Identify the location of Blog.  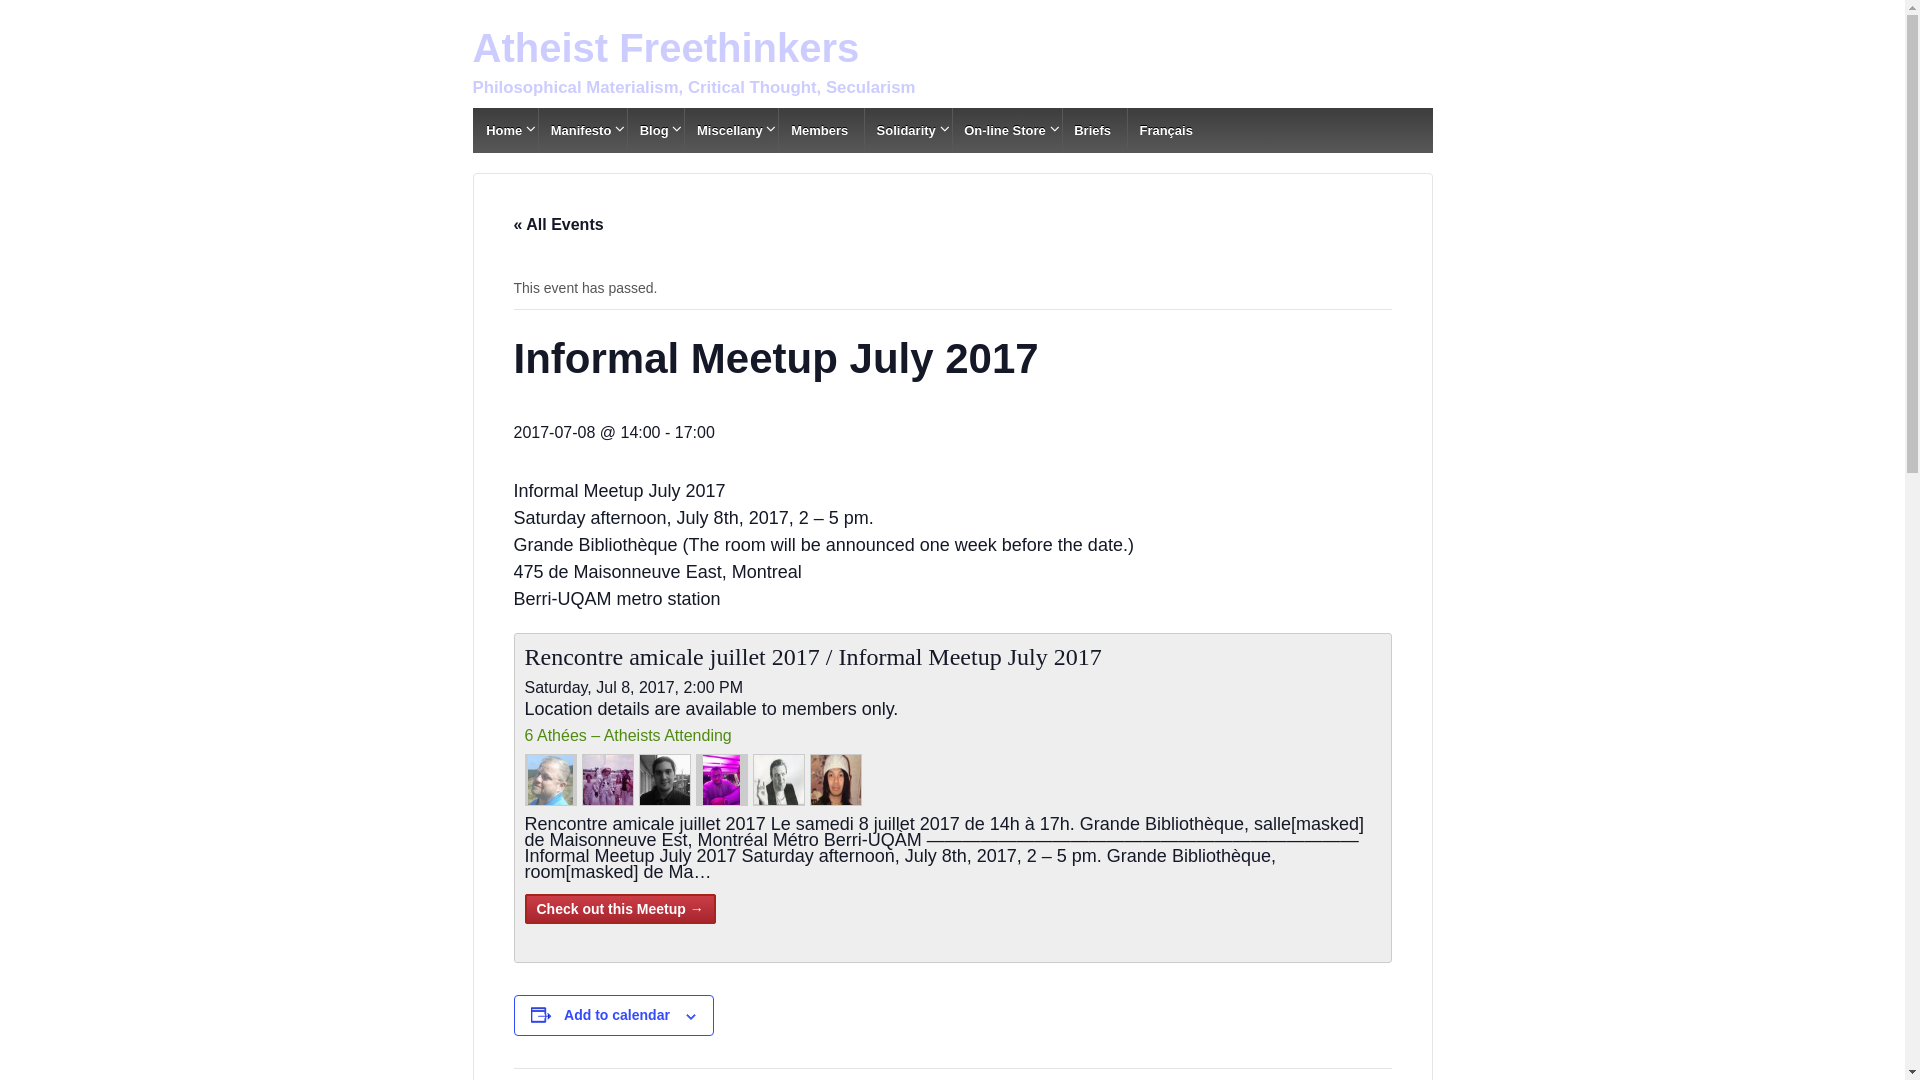
(654, 130).